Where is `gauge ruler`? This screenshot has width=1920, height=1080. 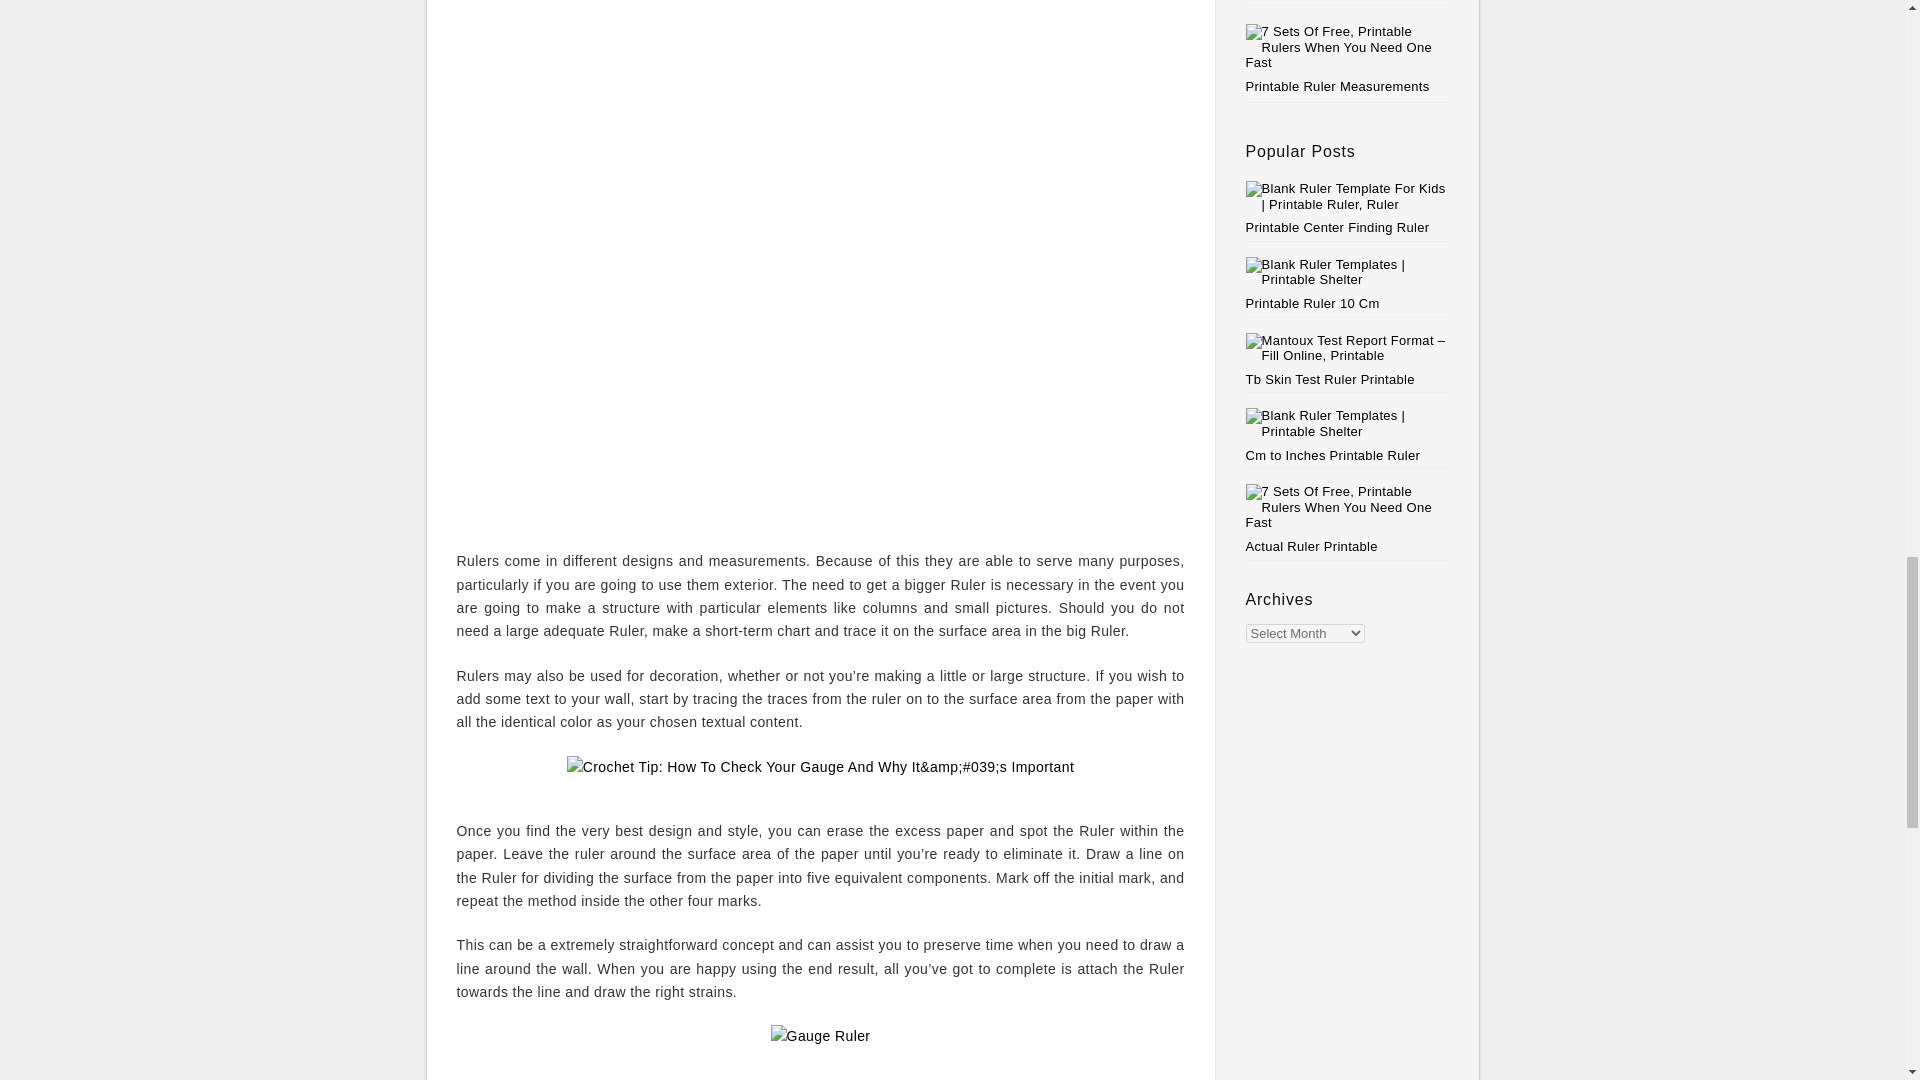
gauge ruler is located at coordinates (821, 1046).